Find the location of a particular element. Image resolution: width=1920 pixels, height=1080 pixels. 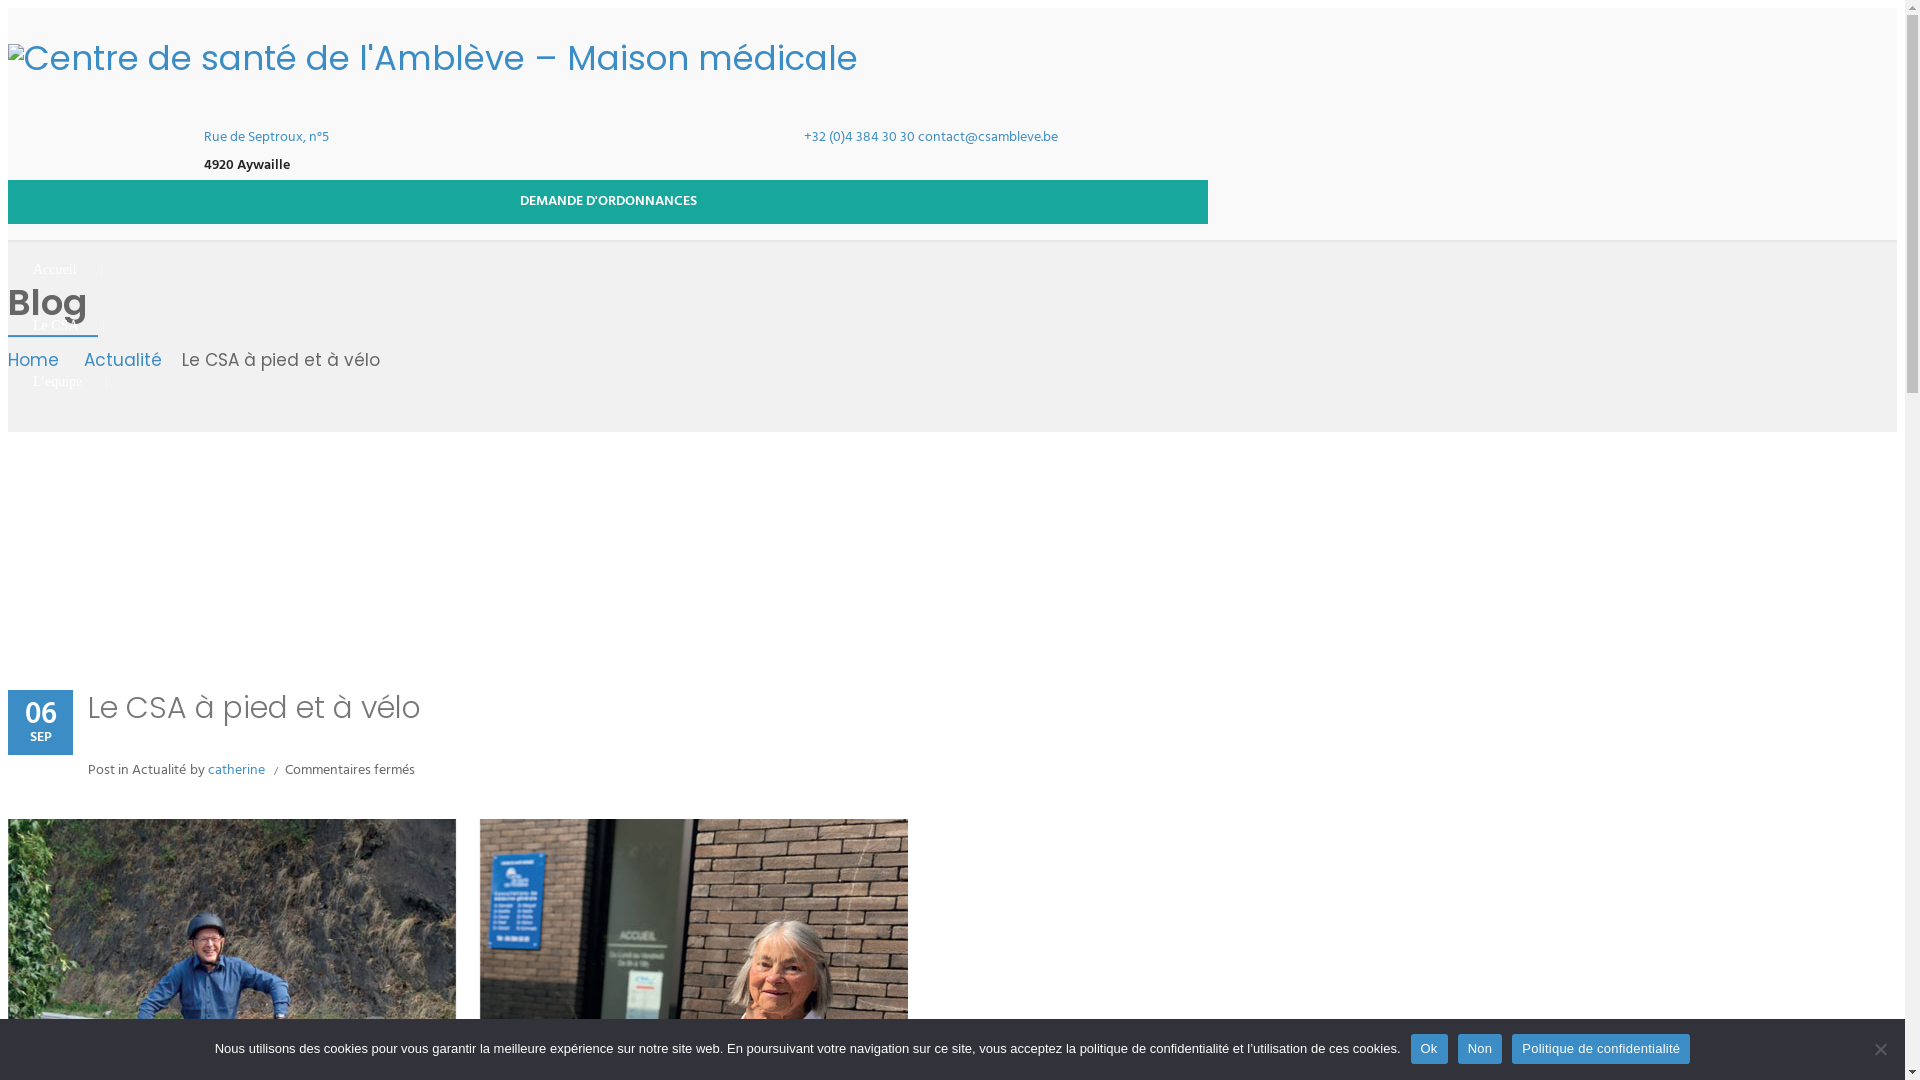

Actu is located at coordinates (46, 494).